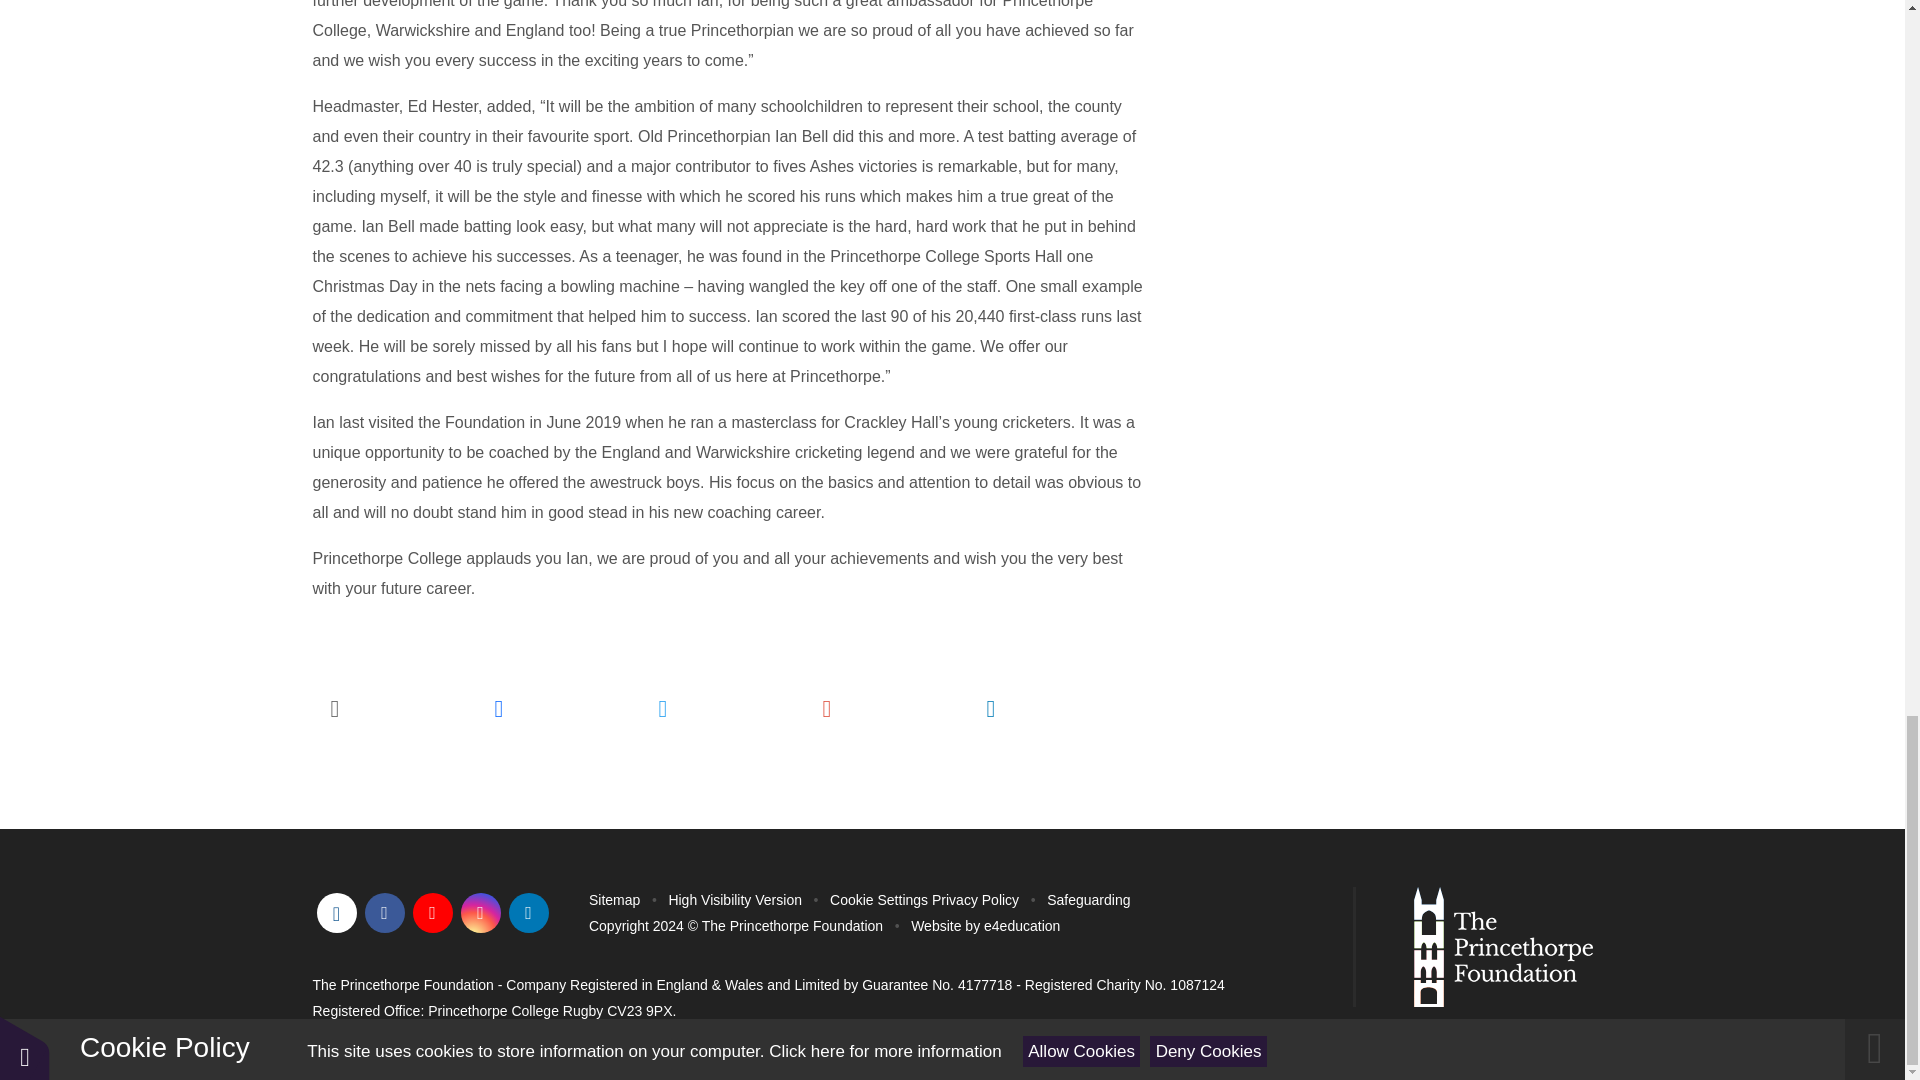 This screenshot has width=1920, height=1080. What do you see at coordinates (878, 900) in the screenshot?
I see `Cookie Settings` at bounding box center [878, 900].